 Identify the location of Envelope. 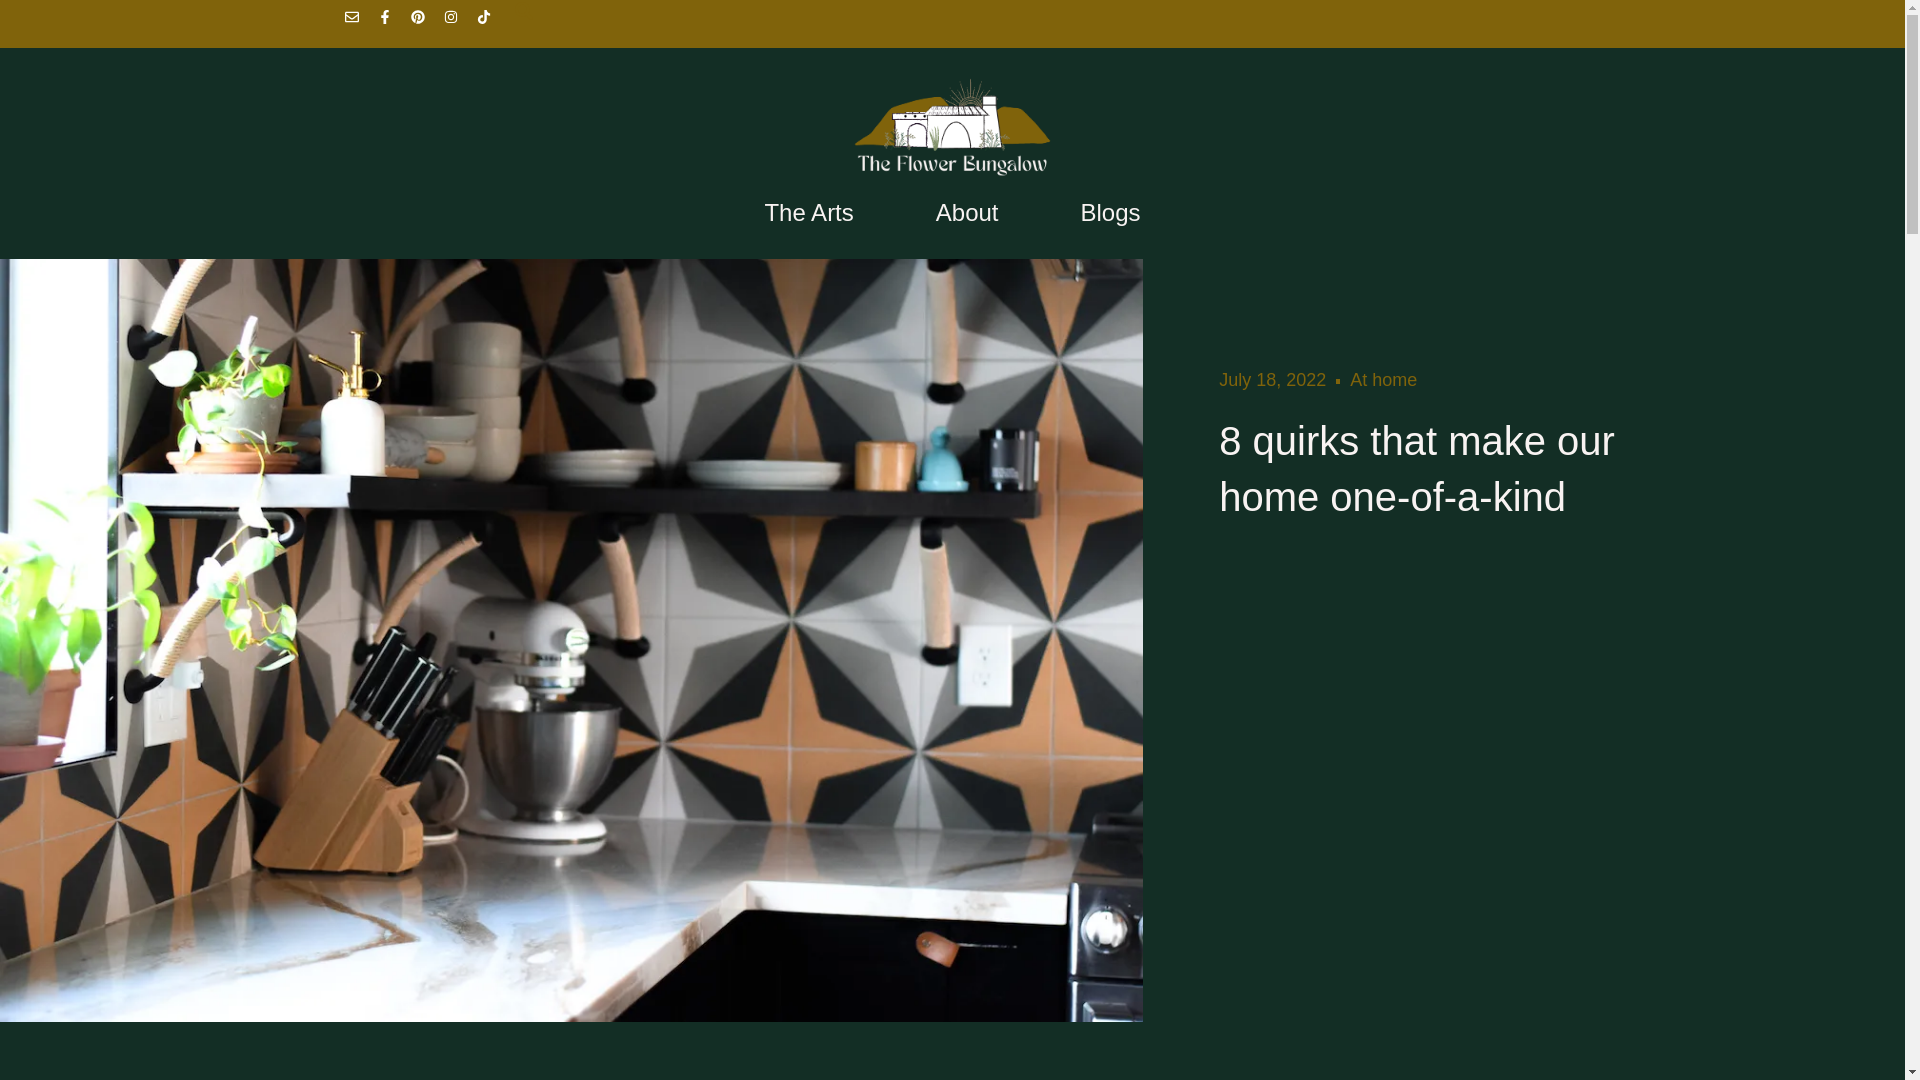
(358, 23).